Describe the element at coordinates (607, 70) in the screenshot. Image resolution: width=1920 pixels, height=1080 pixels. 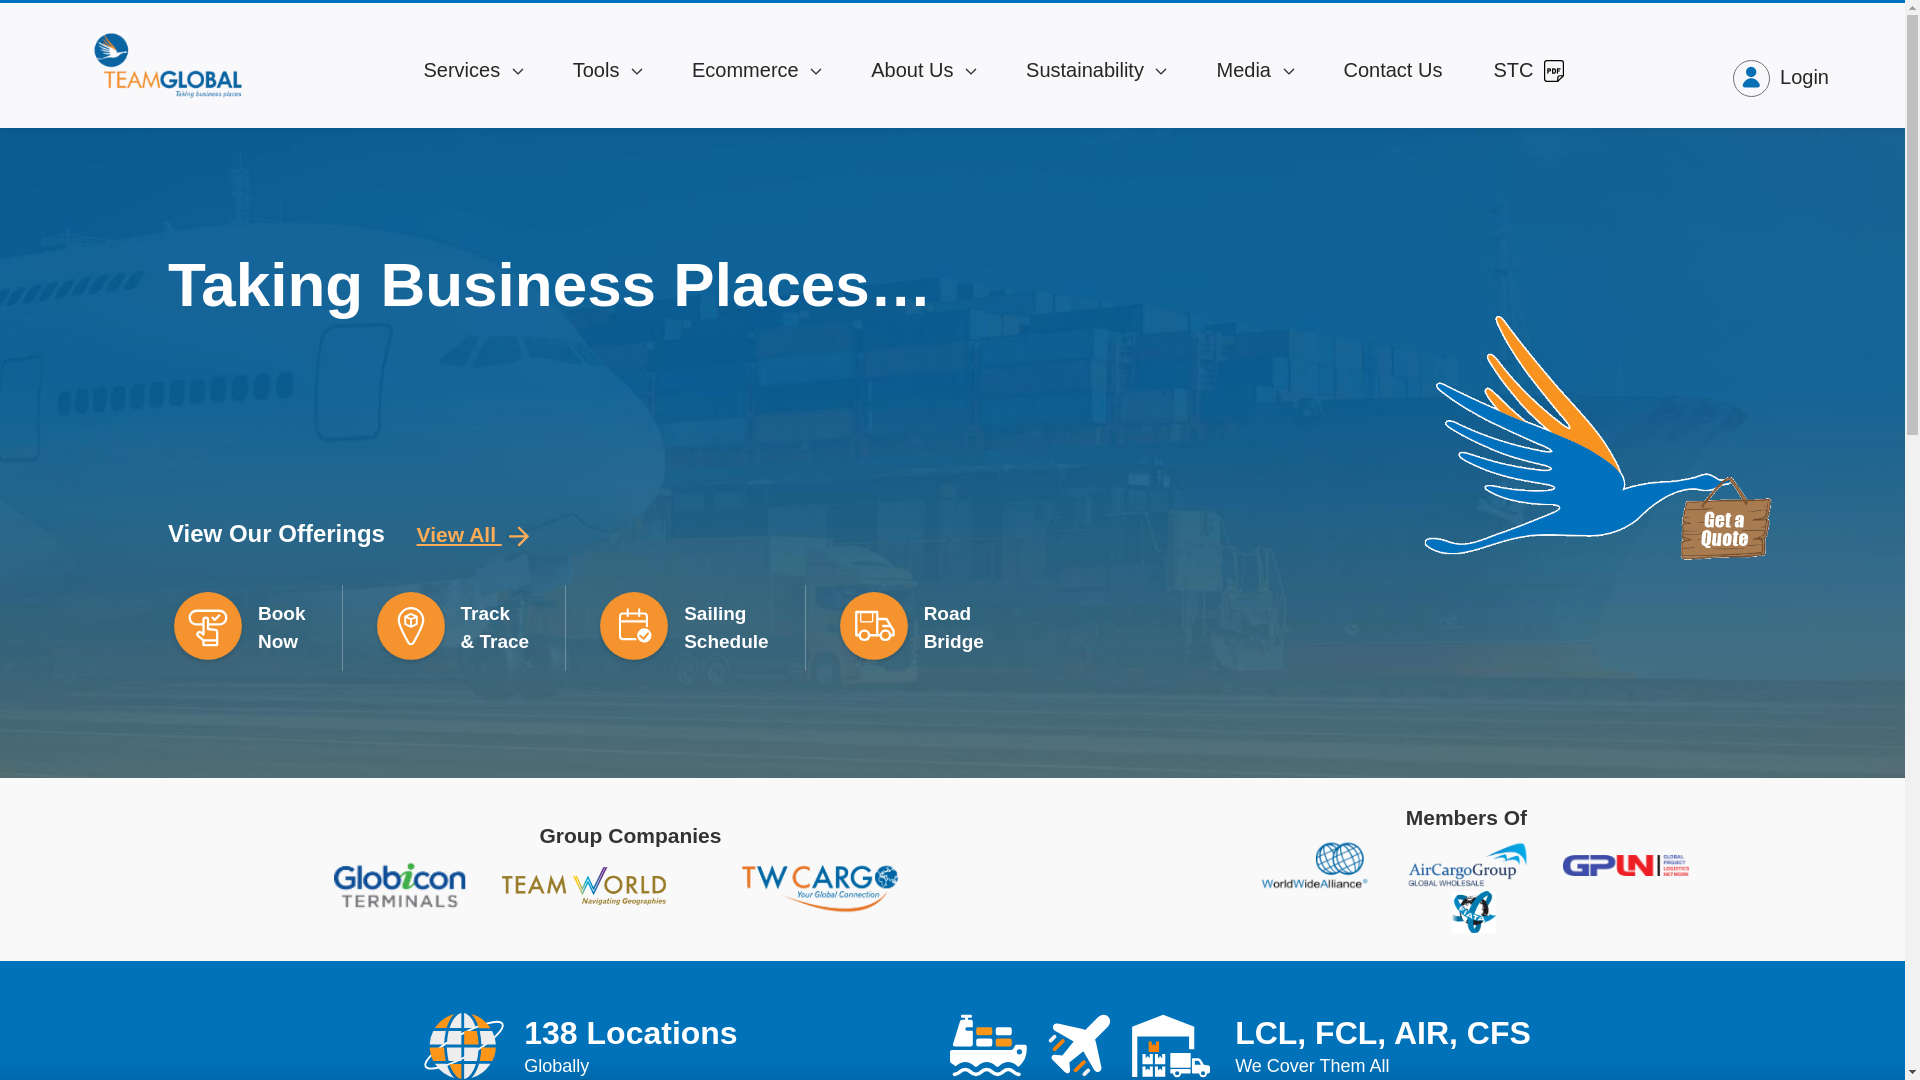
I see `Tools` at that location.